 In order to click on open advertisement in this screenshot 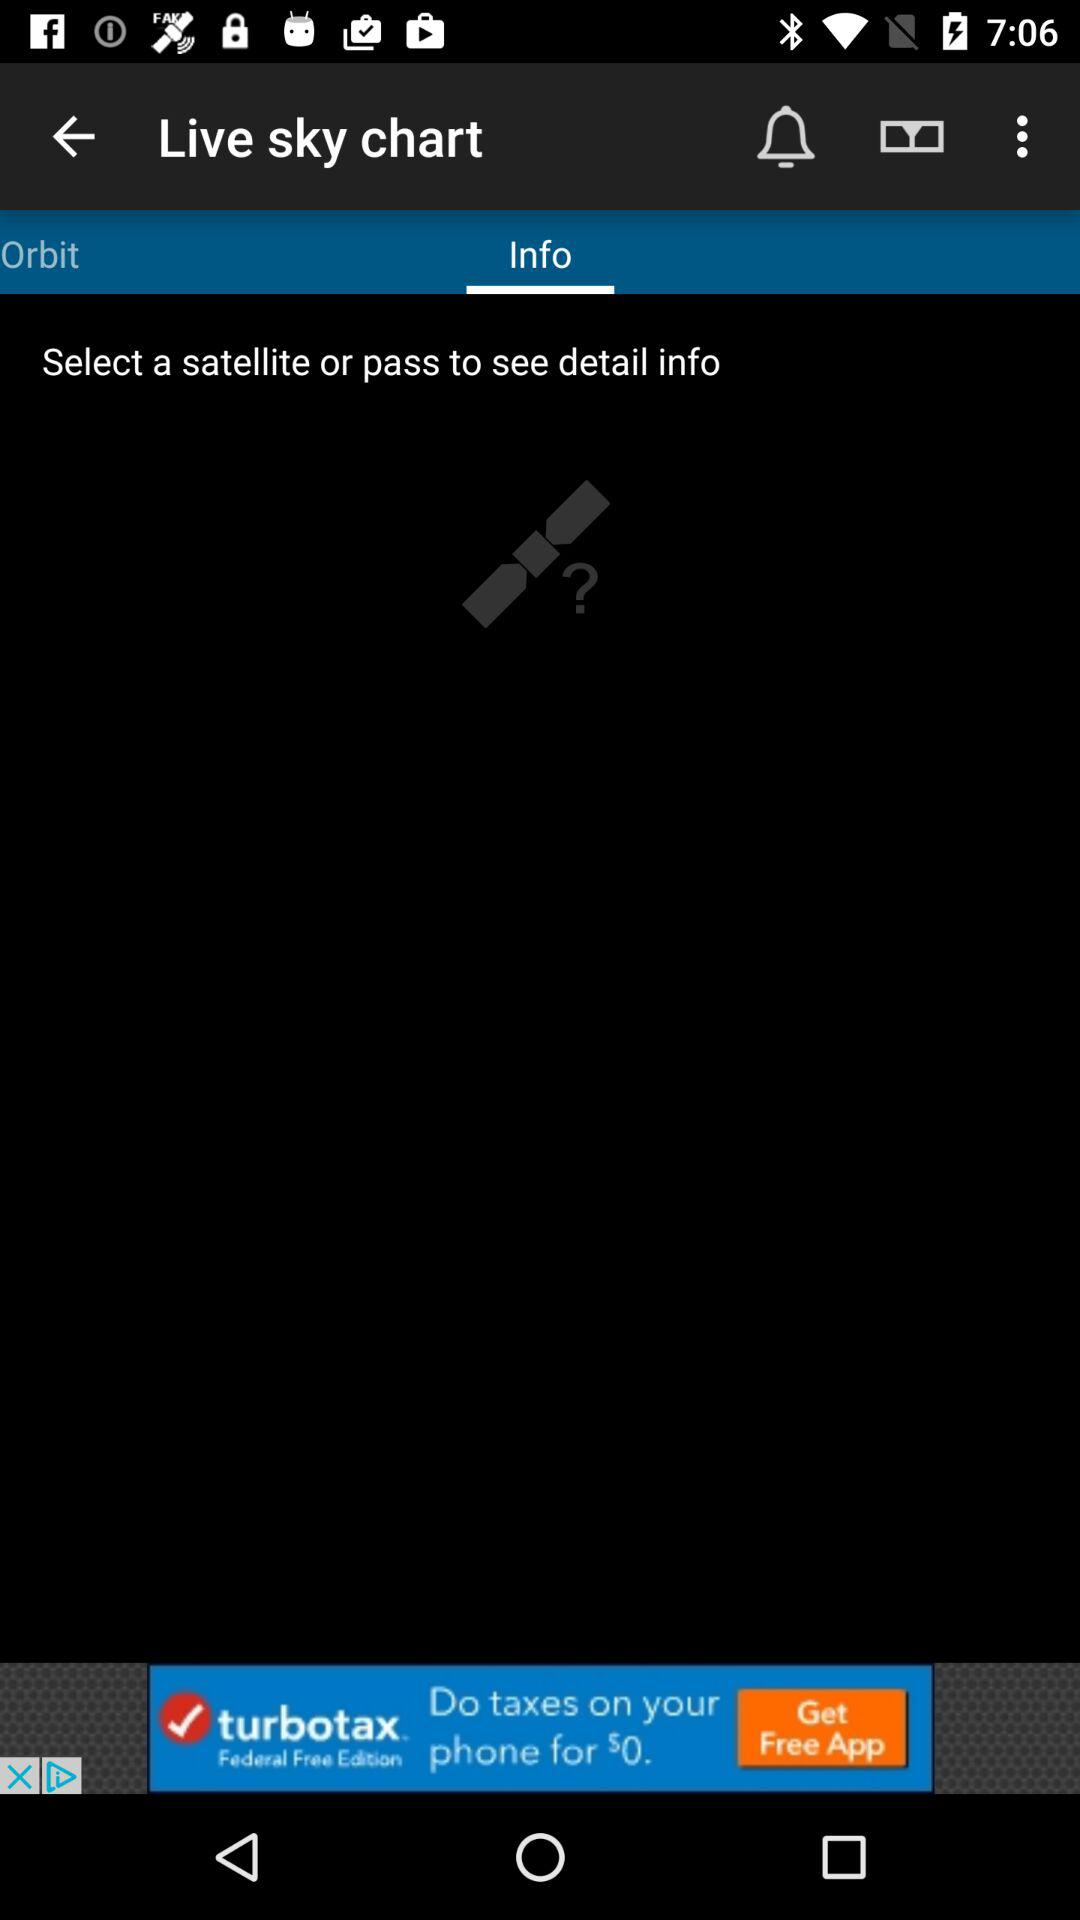, I will do `click(540, 1728)`.